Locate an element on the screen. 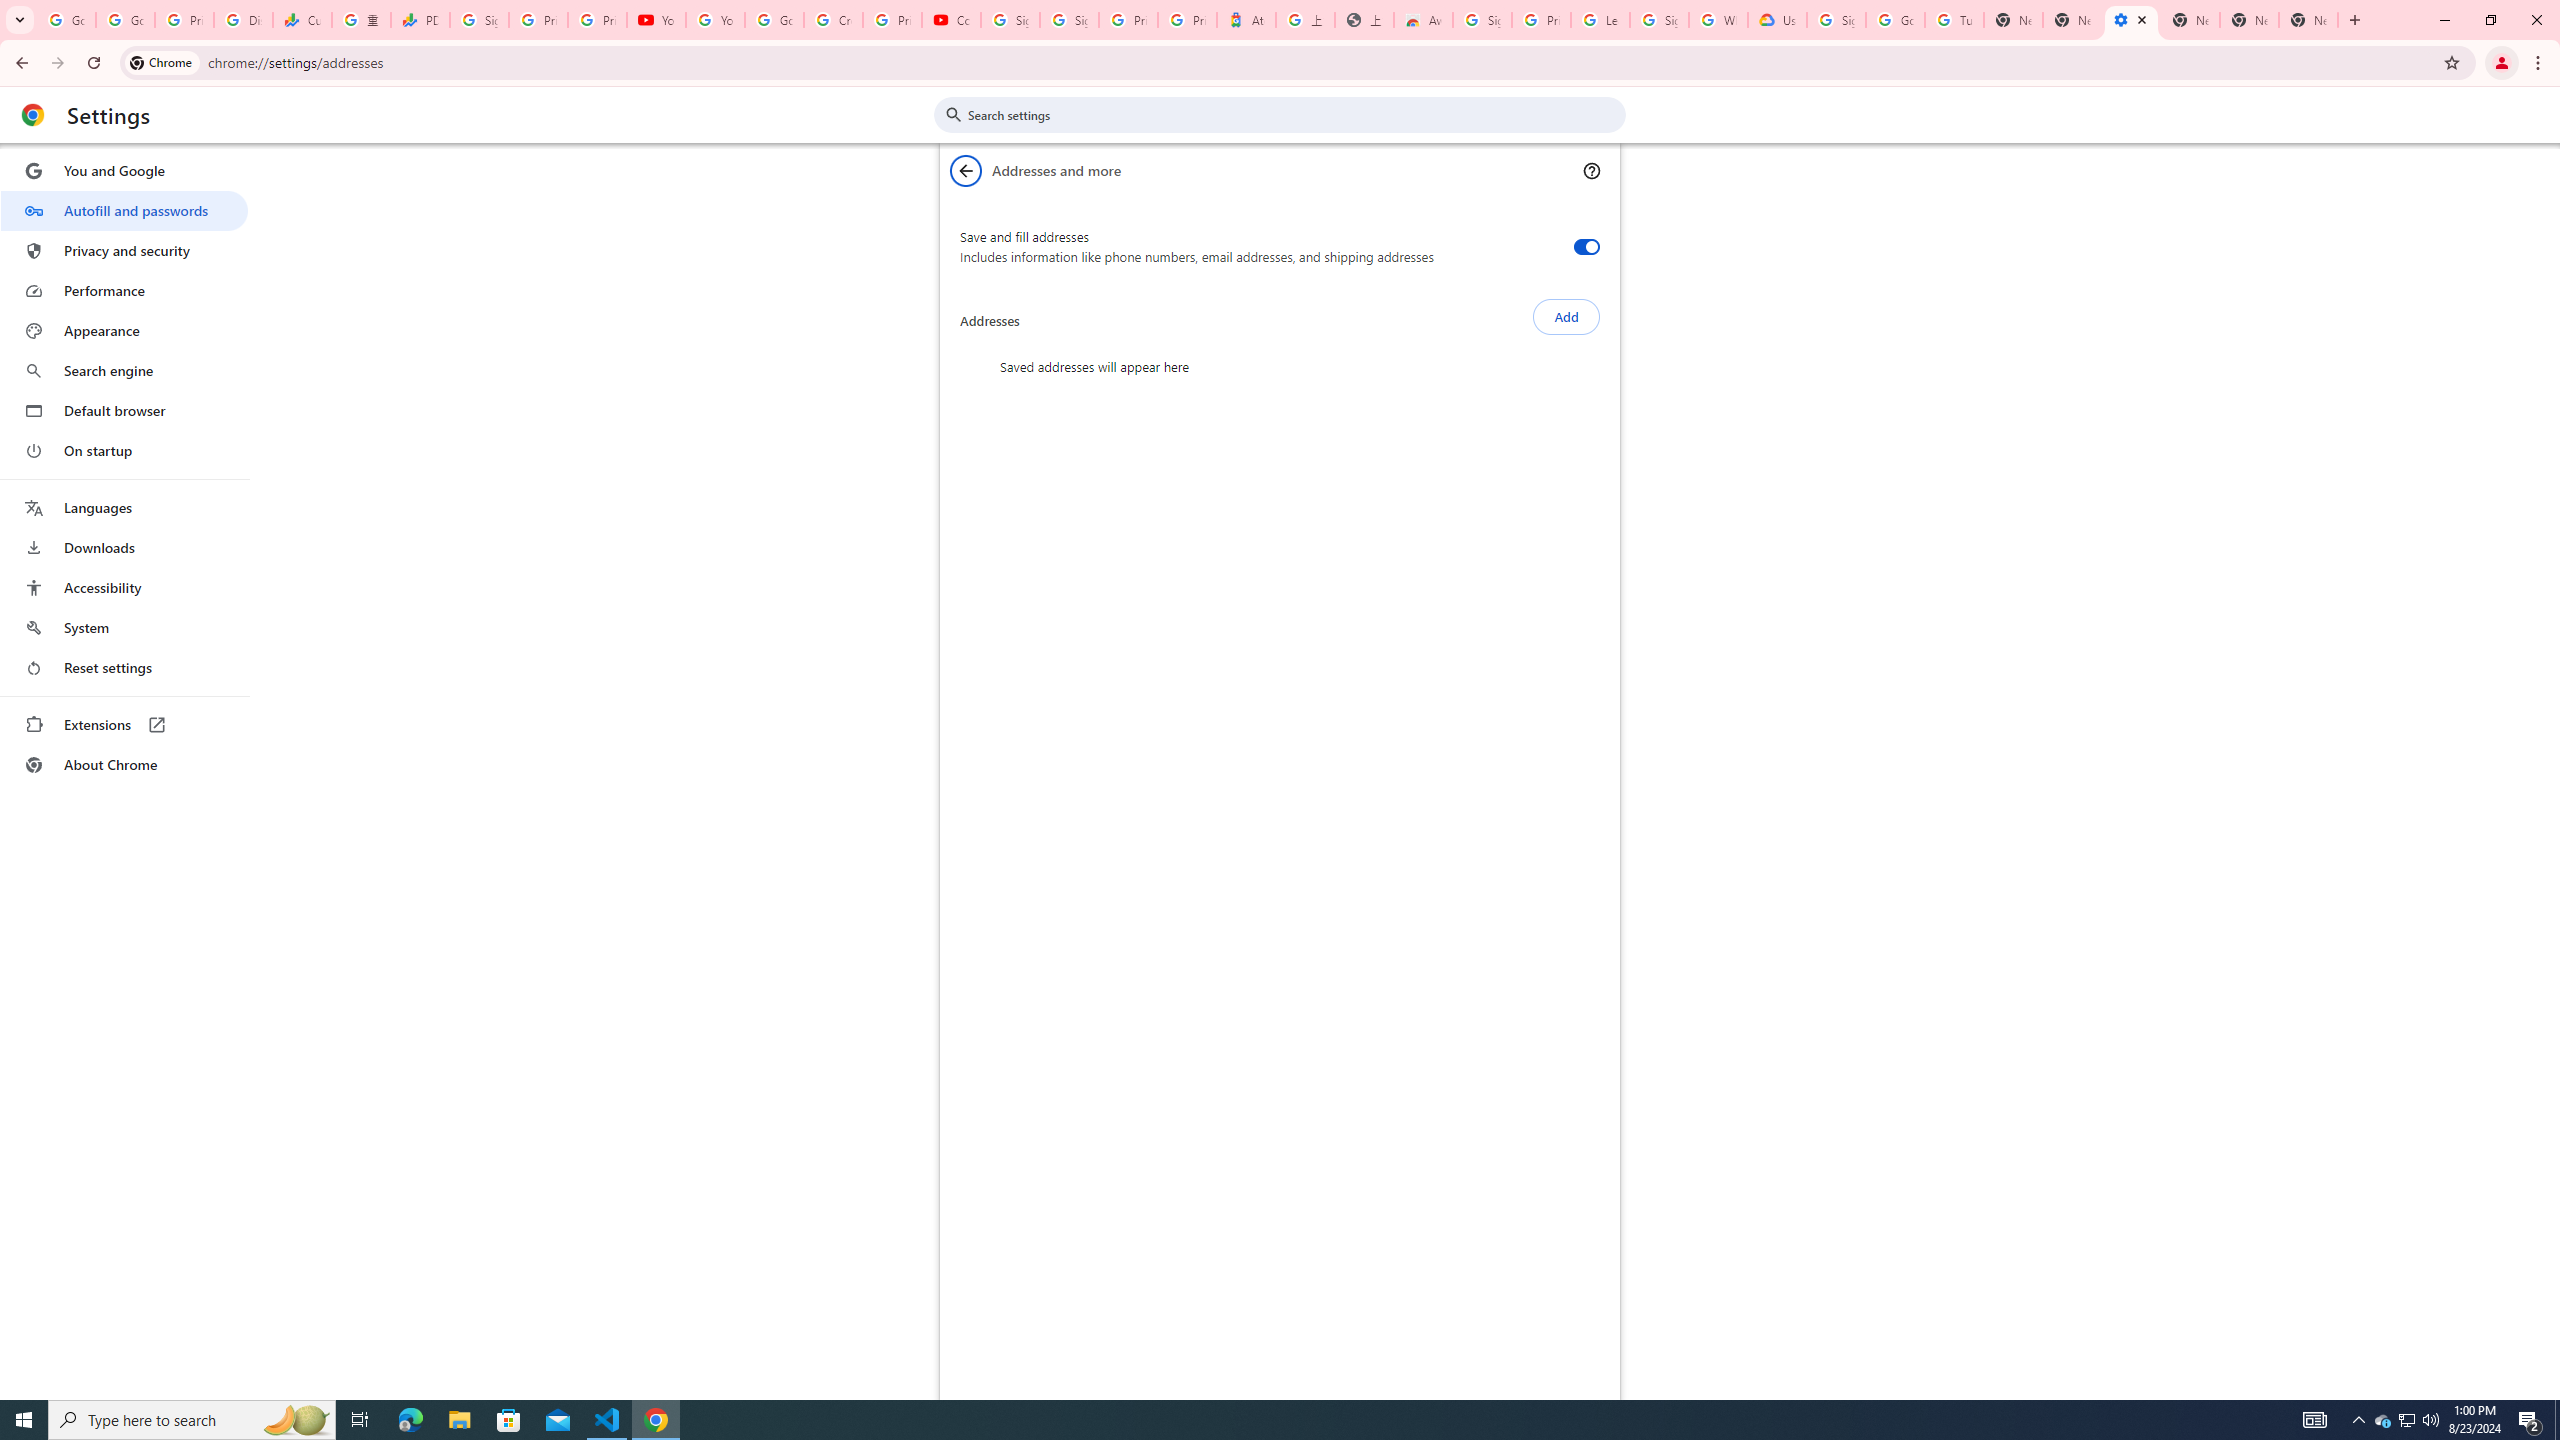 This screenshot has width=2560, height=1440. On startup is located at coordinates (124, 450).